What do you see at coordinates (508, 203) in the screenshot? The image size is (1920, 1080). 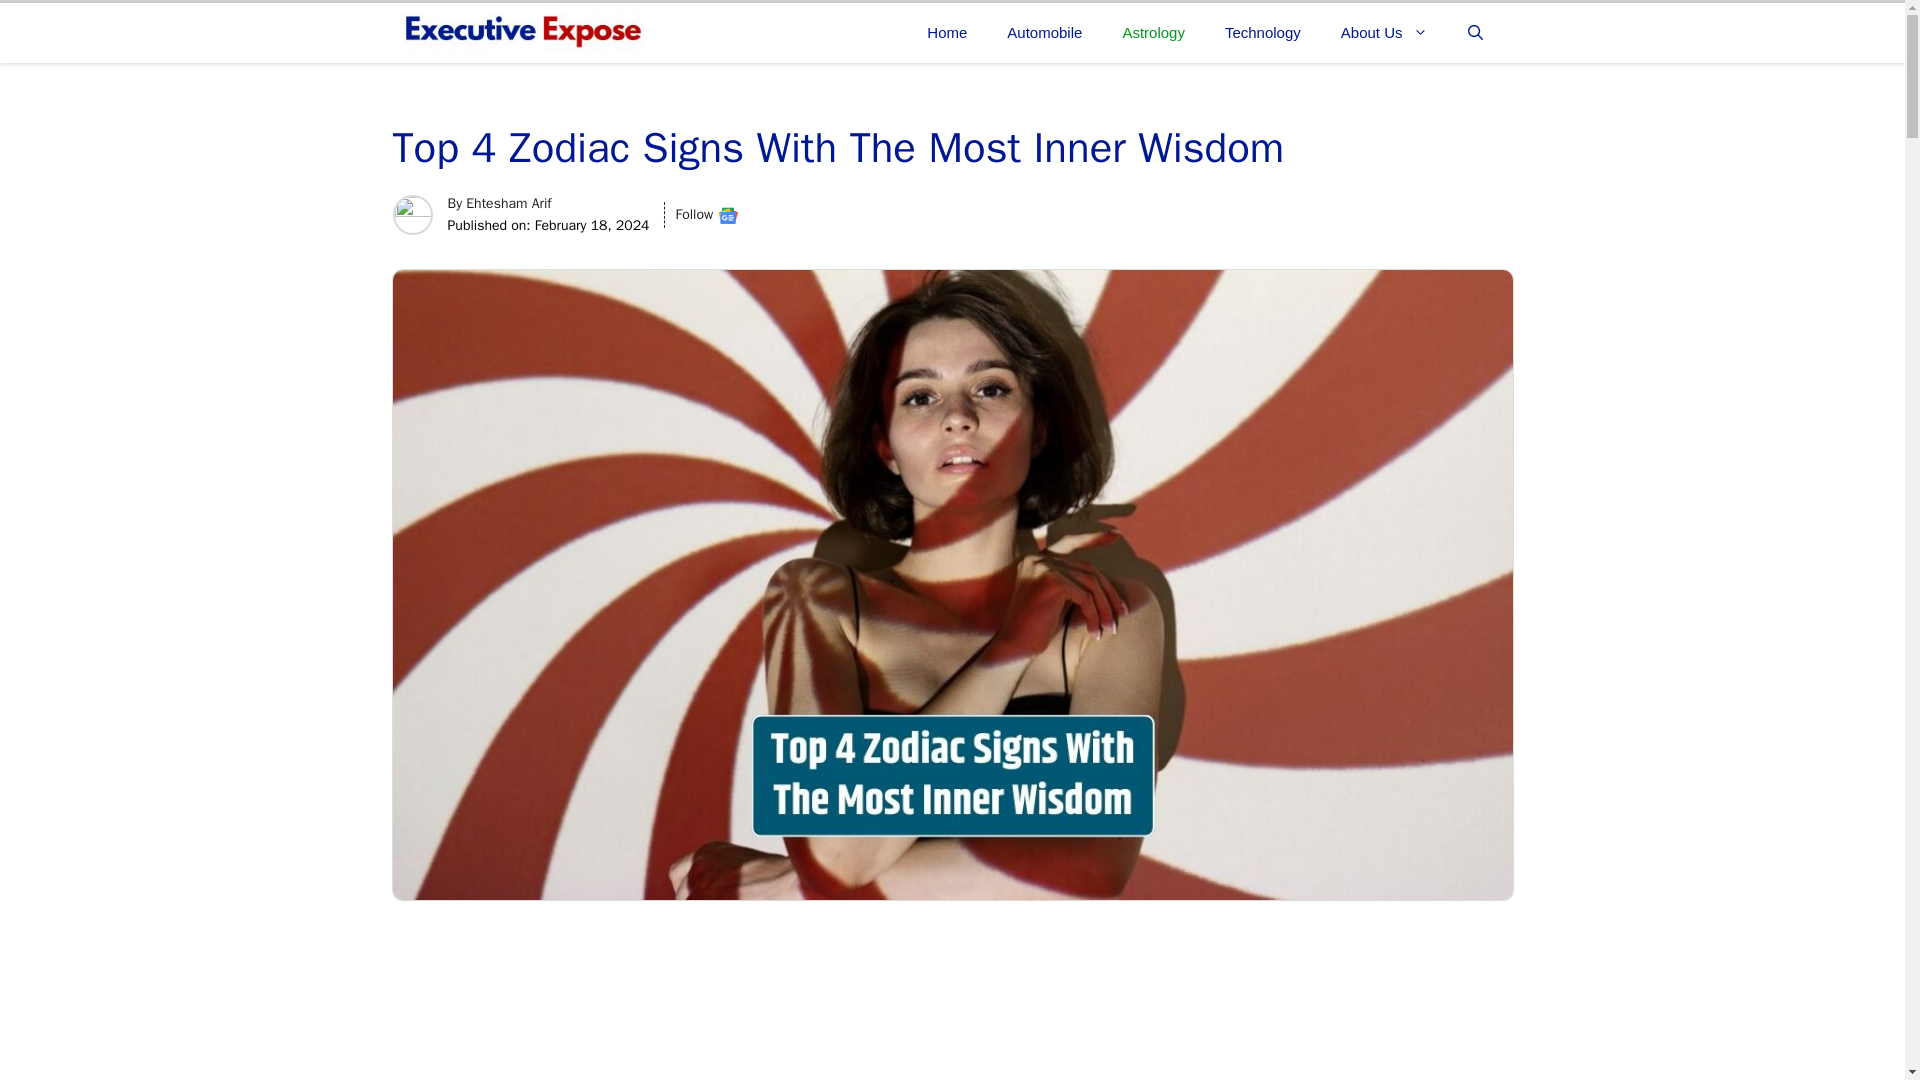 I see `Ehtesham Arif` at bounding box center [508, 203].